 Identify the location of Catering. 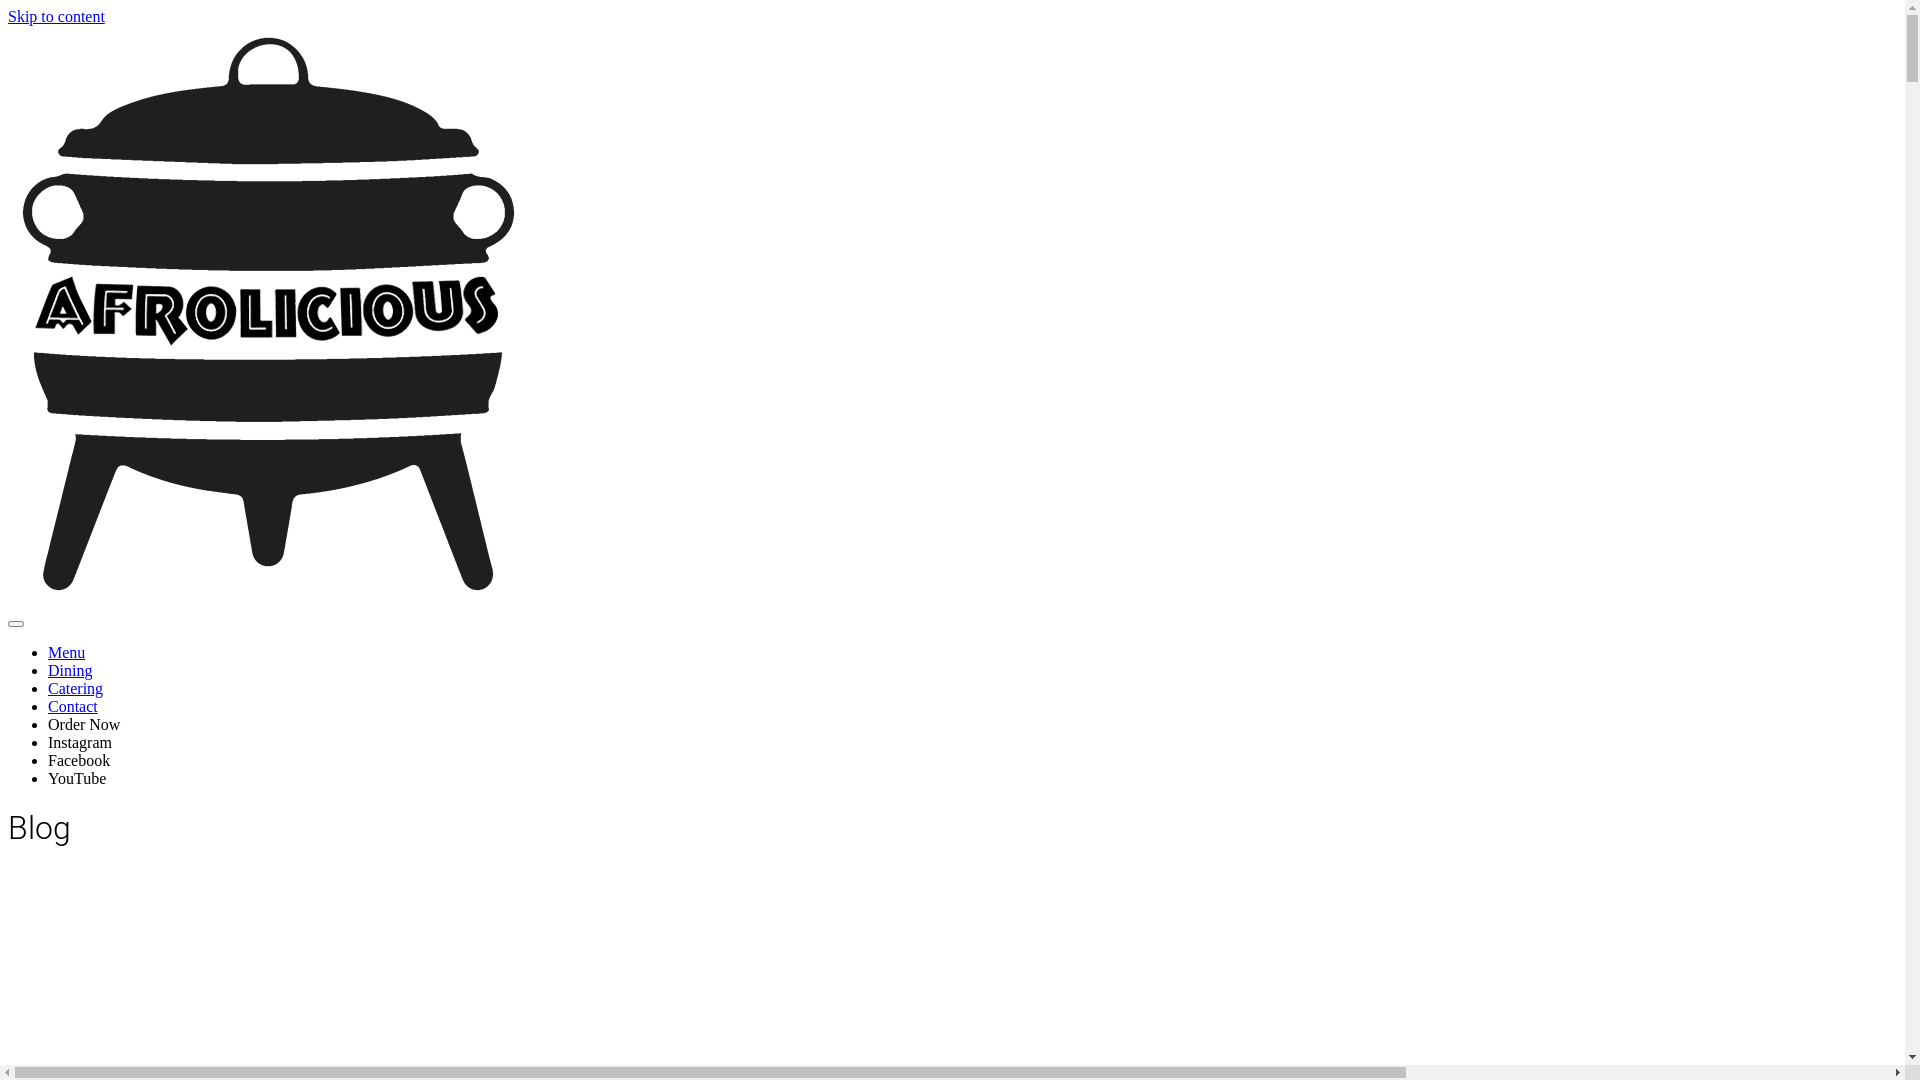
(76, 688).